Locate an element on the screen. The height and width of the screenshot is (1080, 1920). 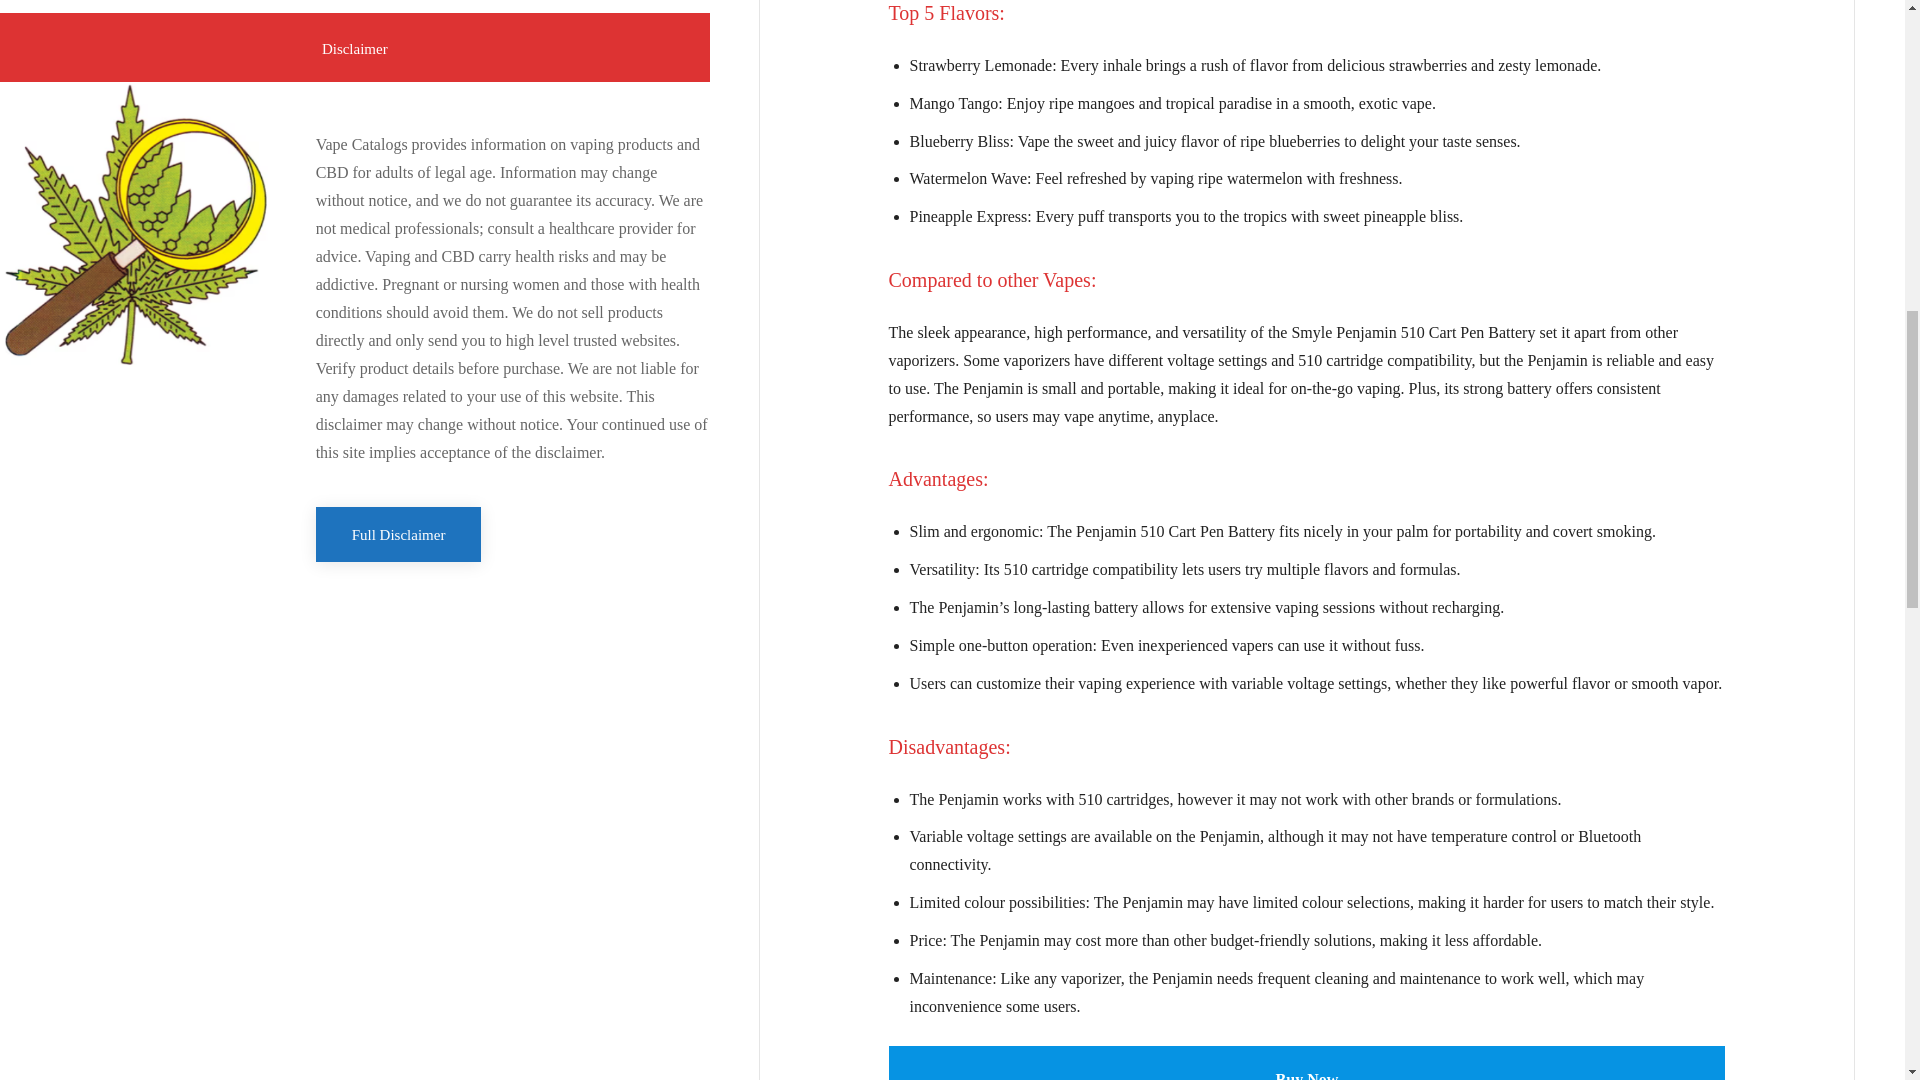
Full Disclaimer is located at coordinates (398, 534).